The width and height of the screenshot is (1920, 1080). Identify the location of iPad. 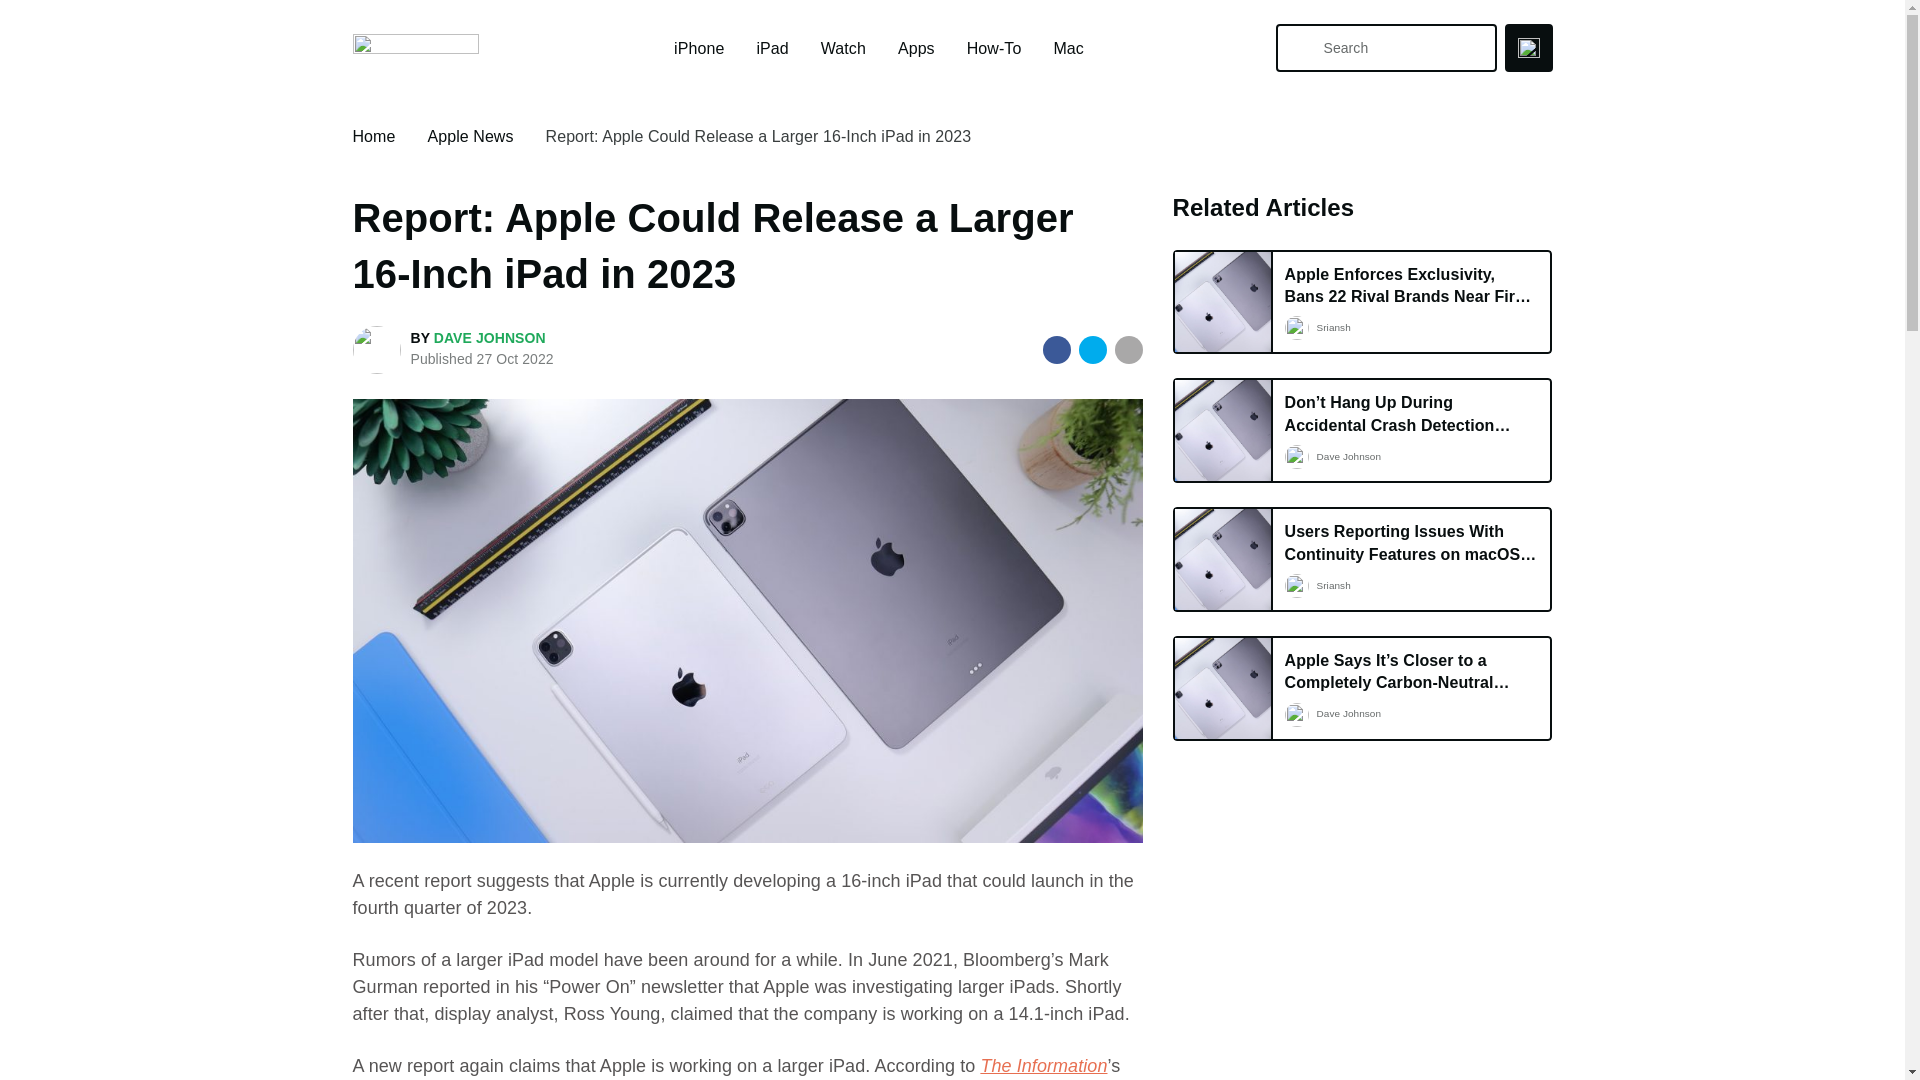
(772, 48).